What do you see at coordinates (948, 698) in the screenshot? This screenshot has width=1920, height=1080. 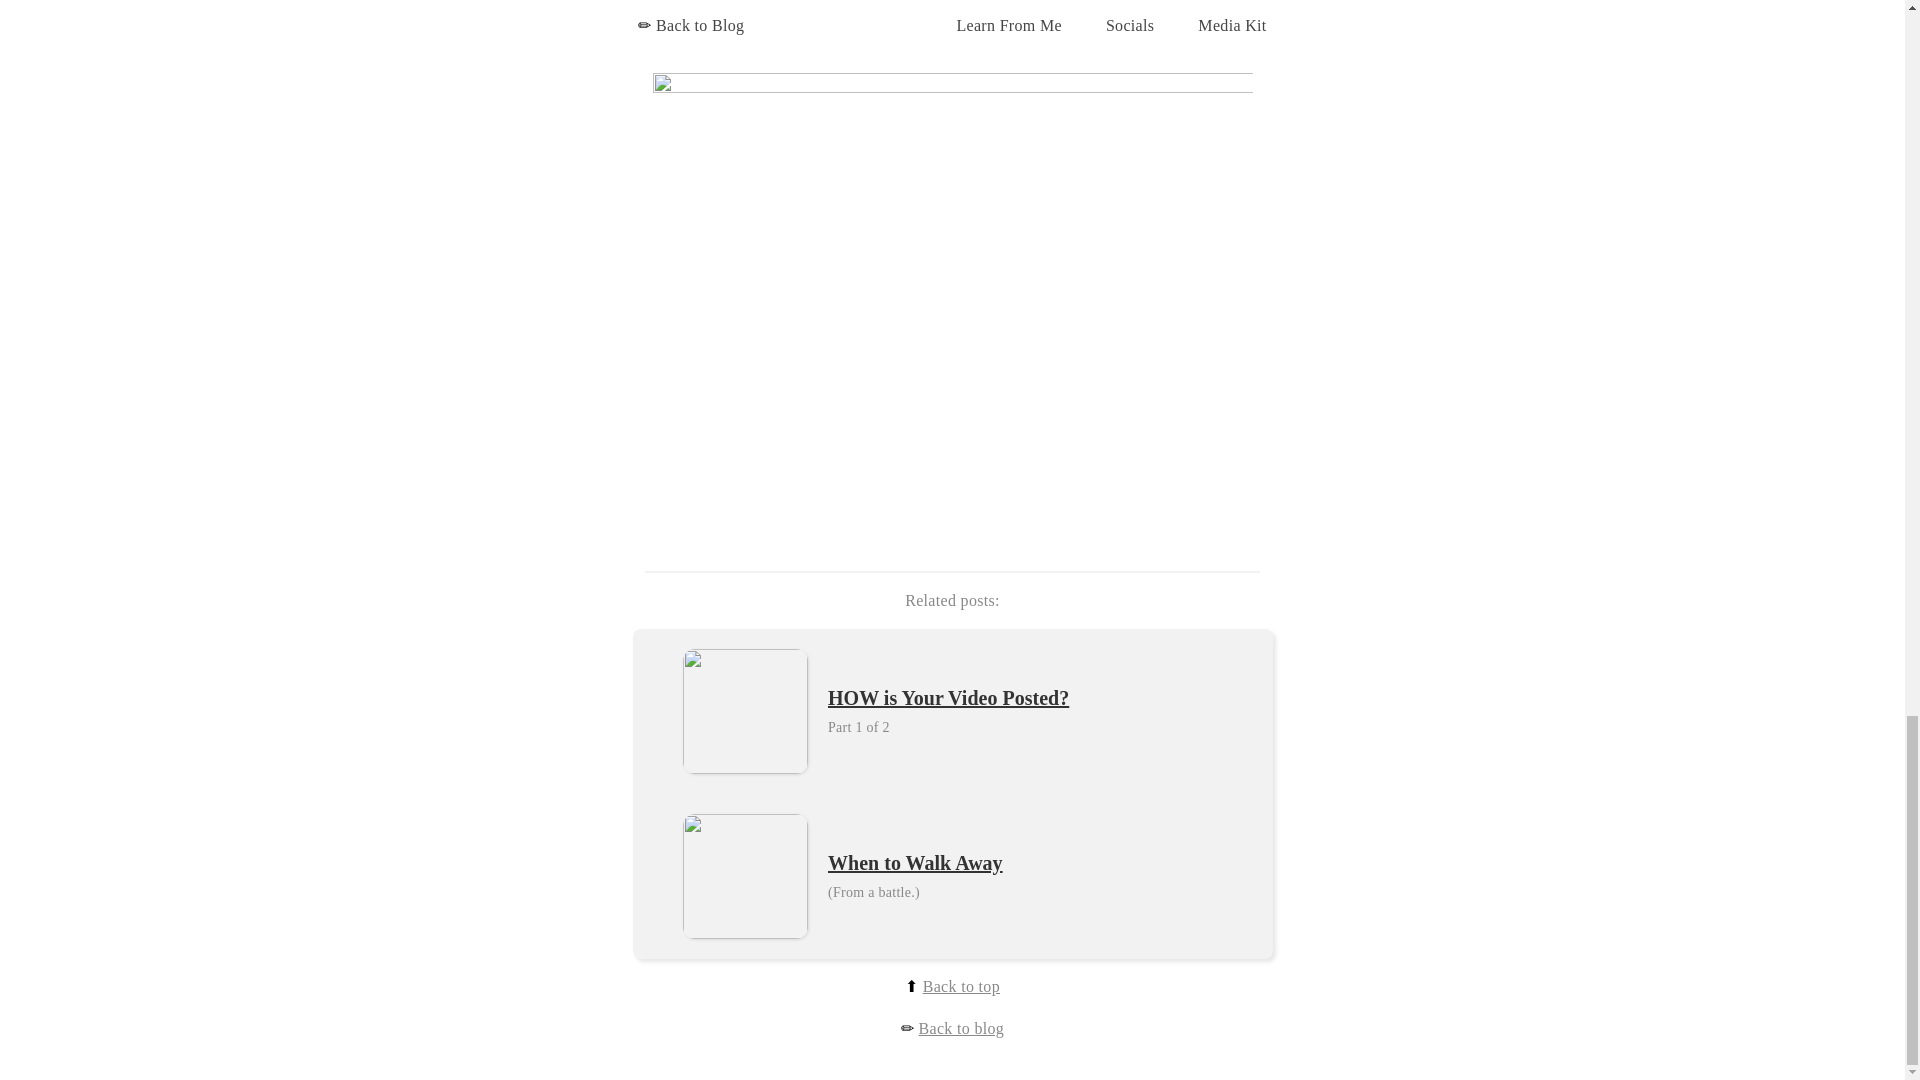 I see `HOW is Your Video Posted?` at bounding box center [948, 698].